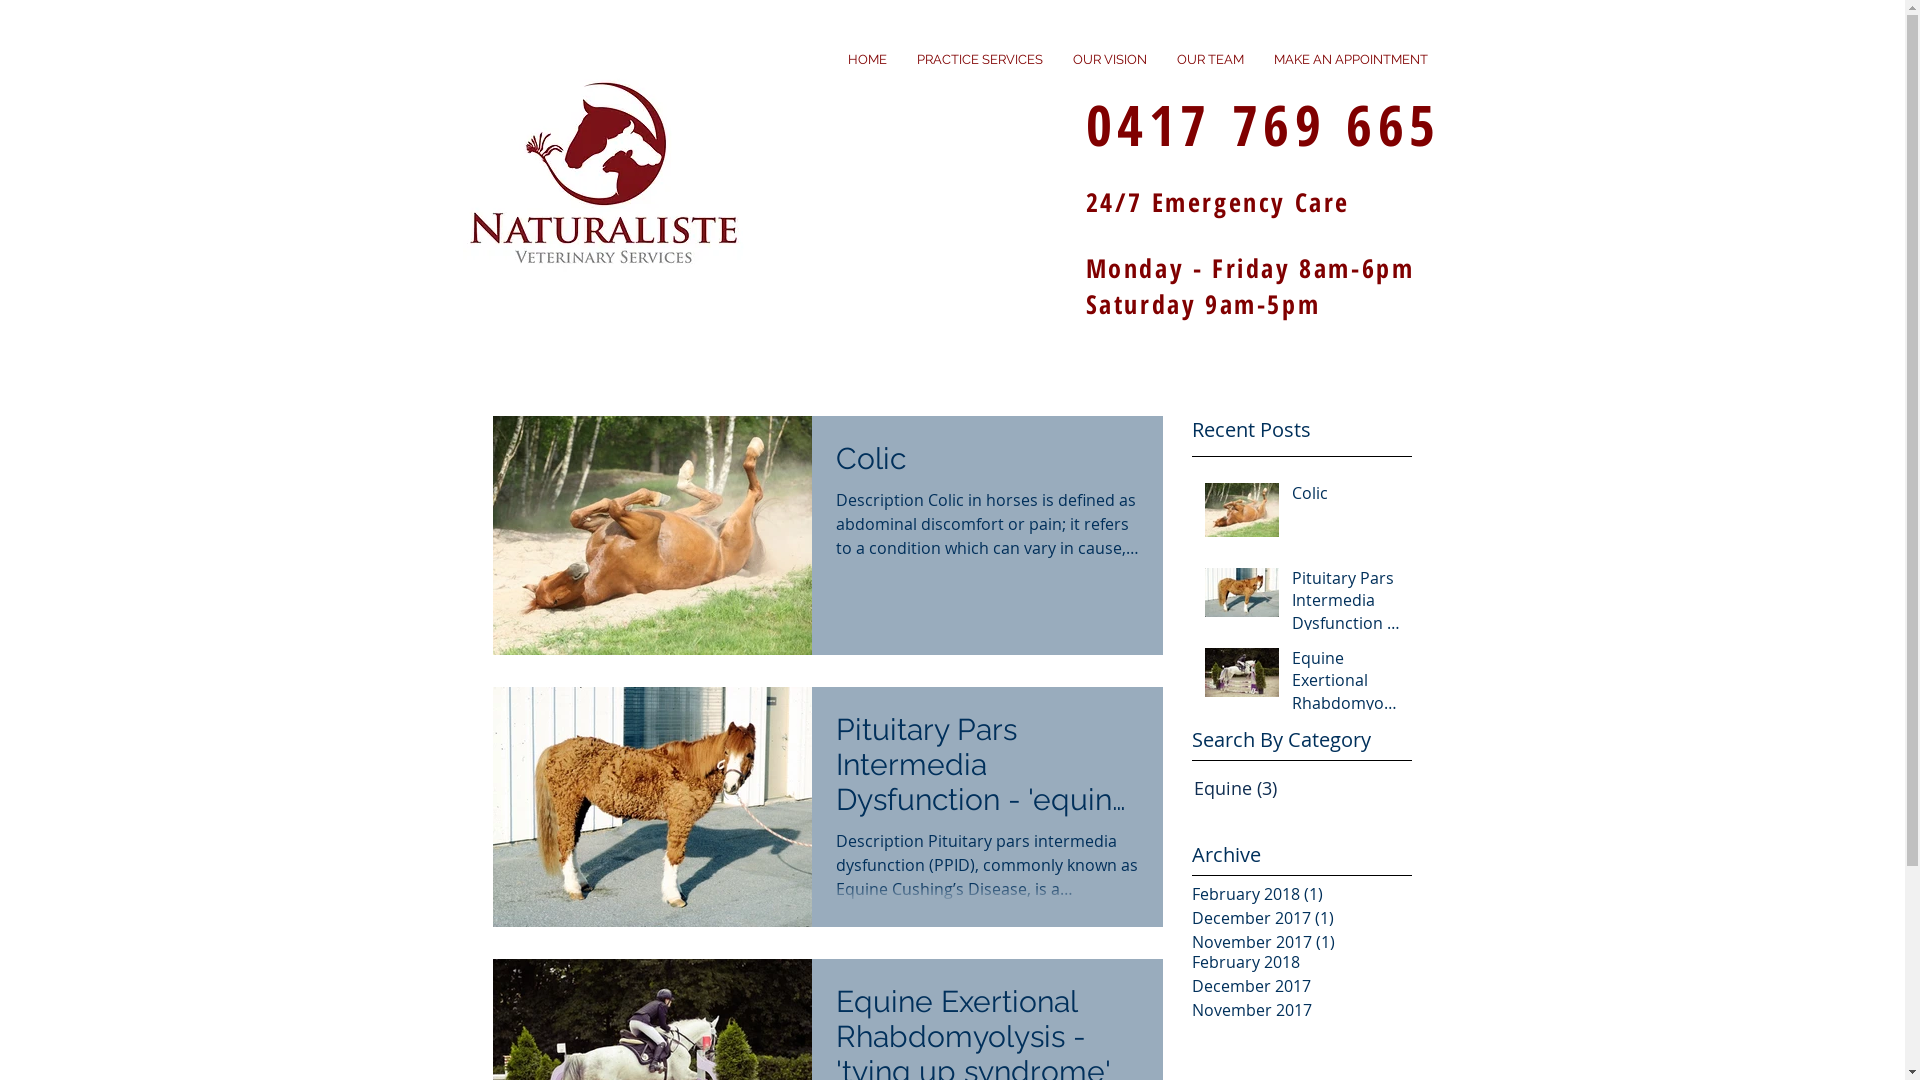 The image size is (1920, 1080). I want to click on Equine Exertional Rhabdomyolysis - 'tying up syndrome', so click(1346, 684).